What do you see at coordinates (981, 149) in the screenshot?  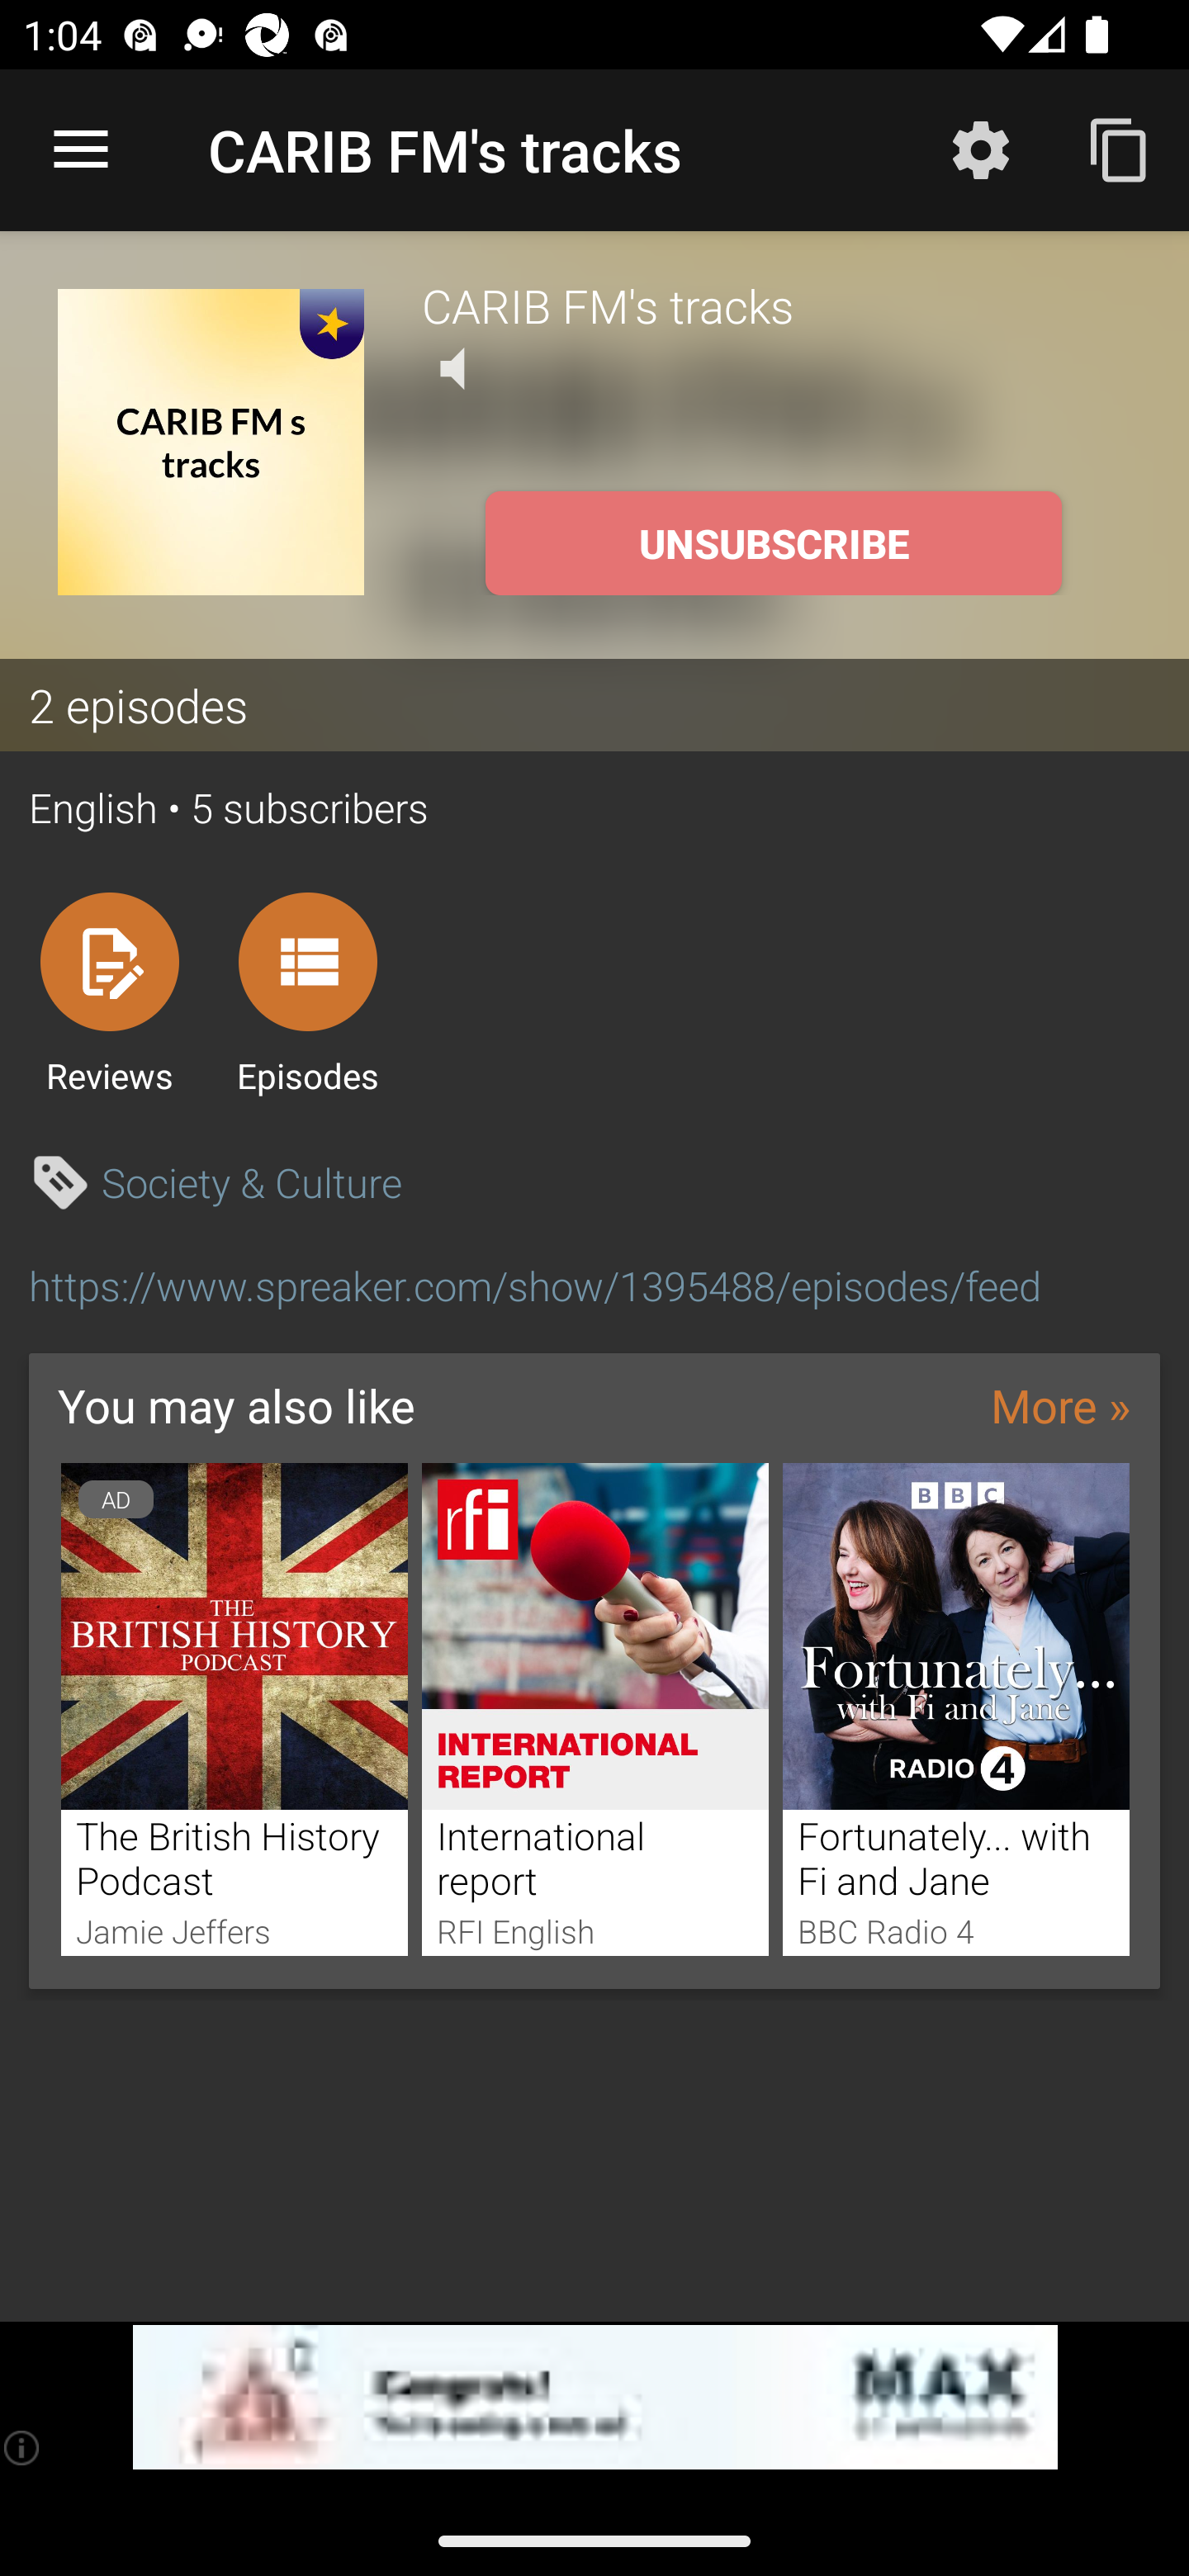 I see `Settings` at bounding box center [981, 149].